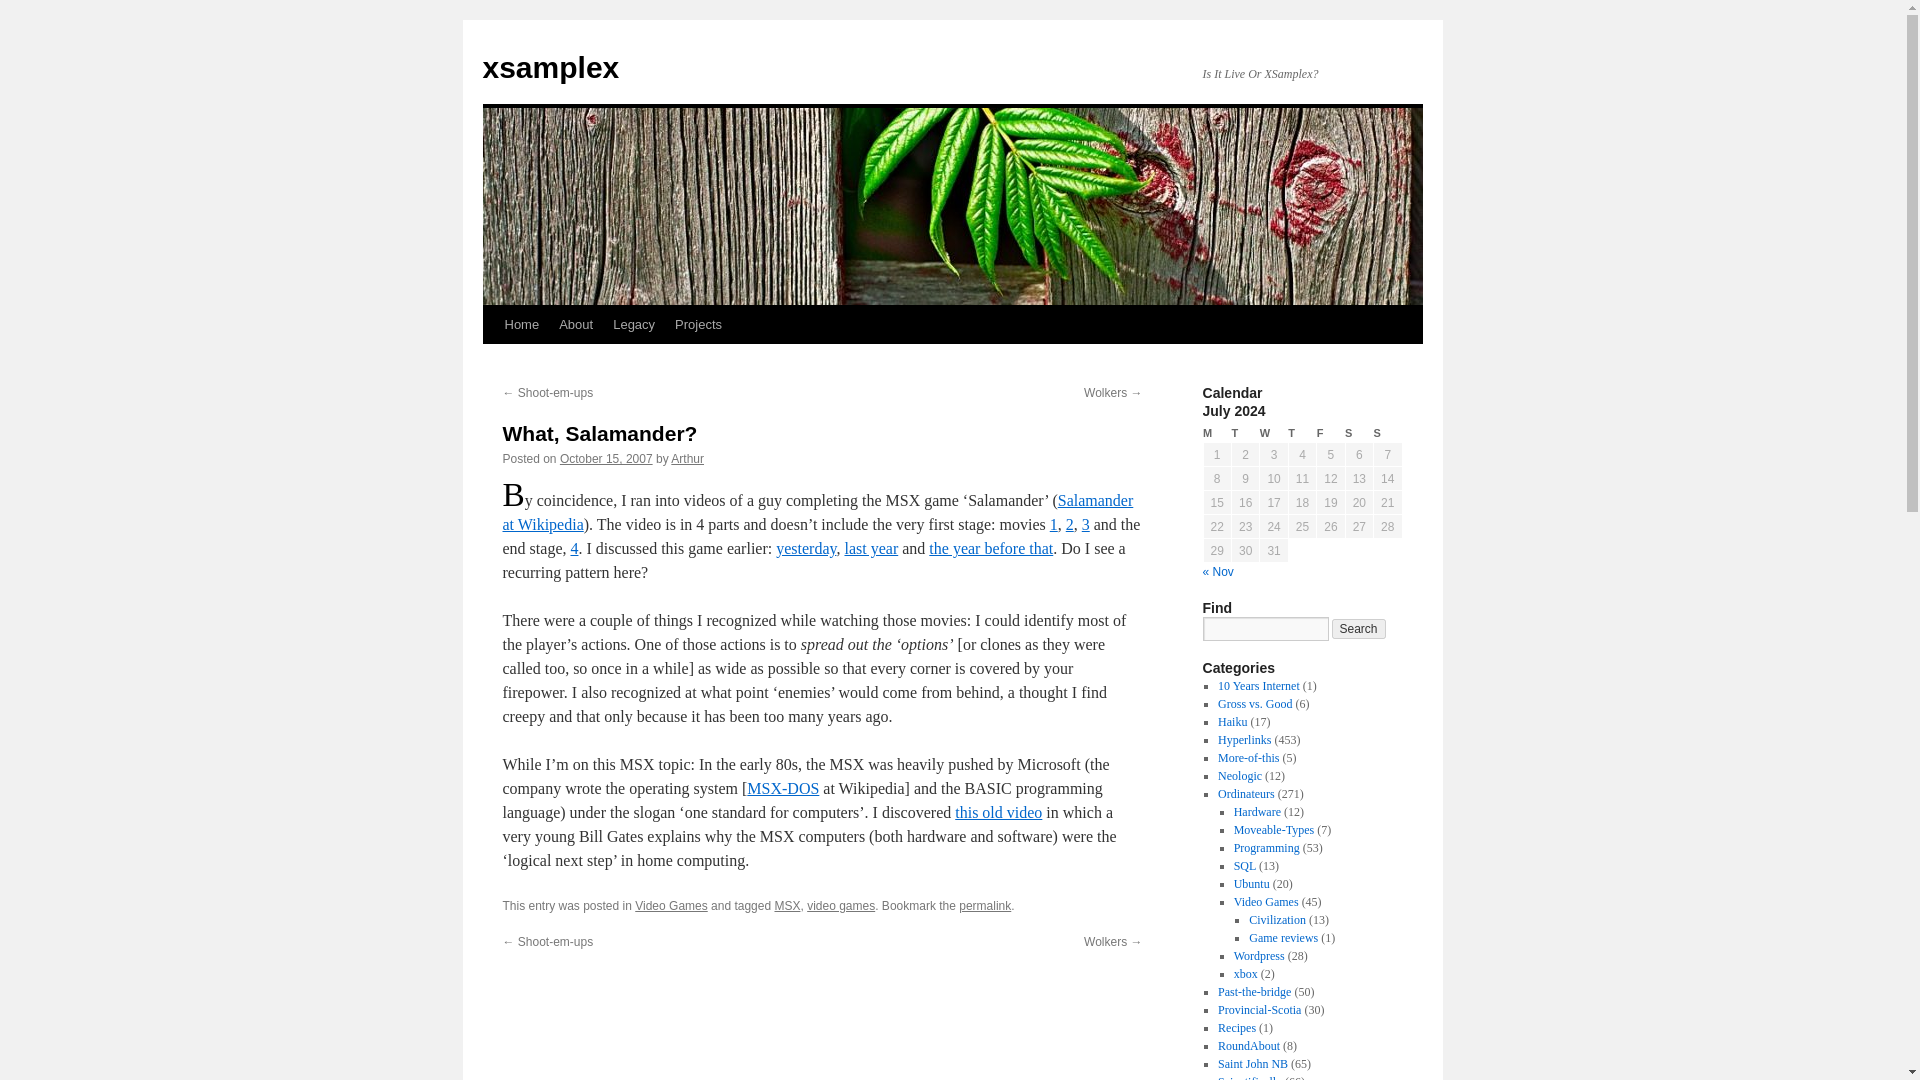 This screenshot has height=1080, width=1920. I want to click on Monday, so click(1216, 433).